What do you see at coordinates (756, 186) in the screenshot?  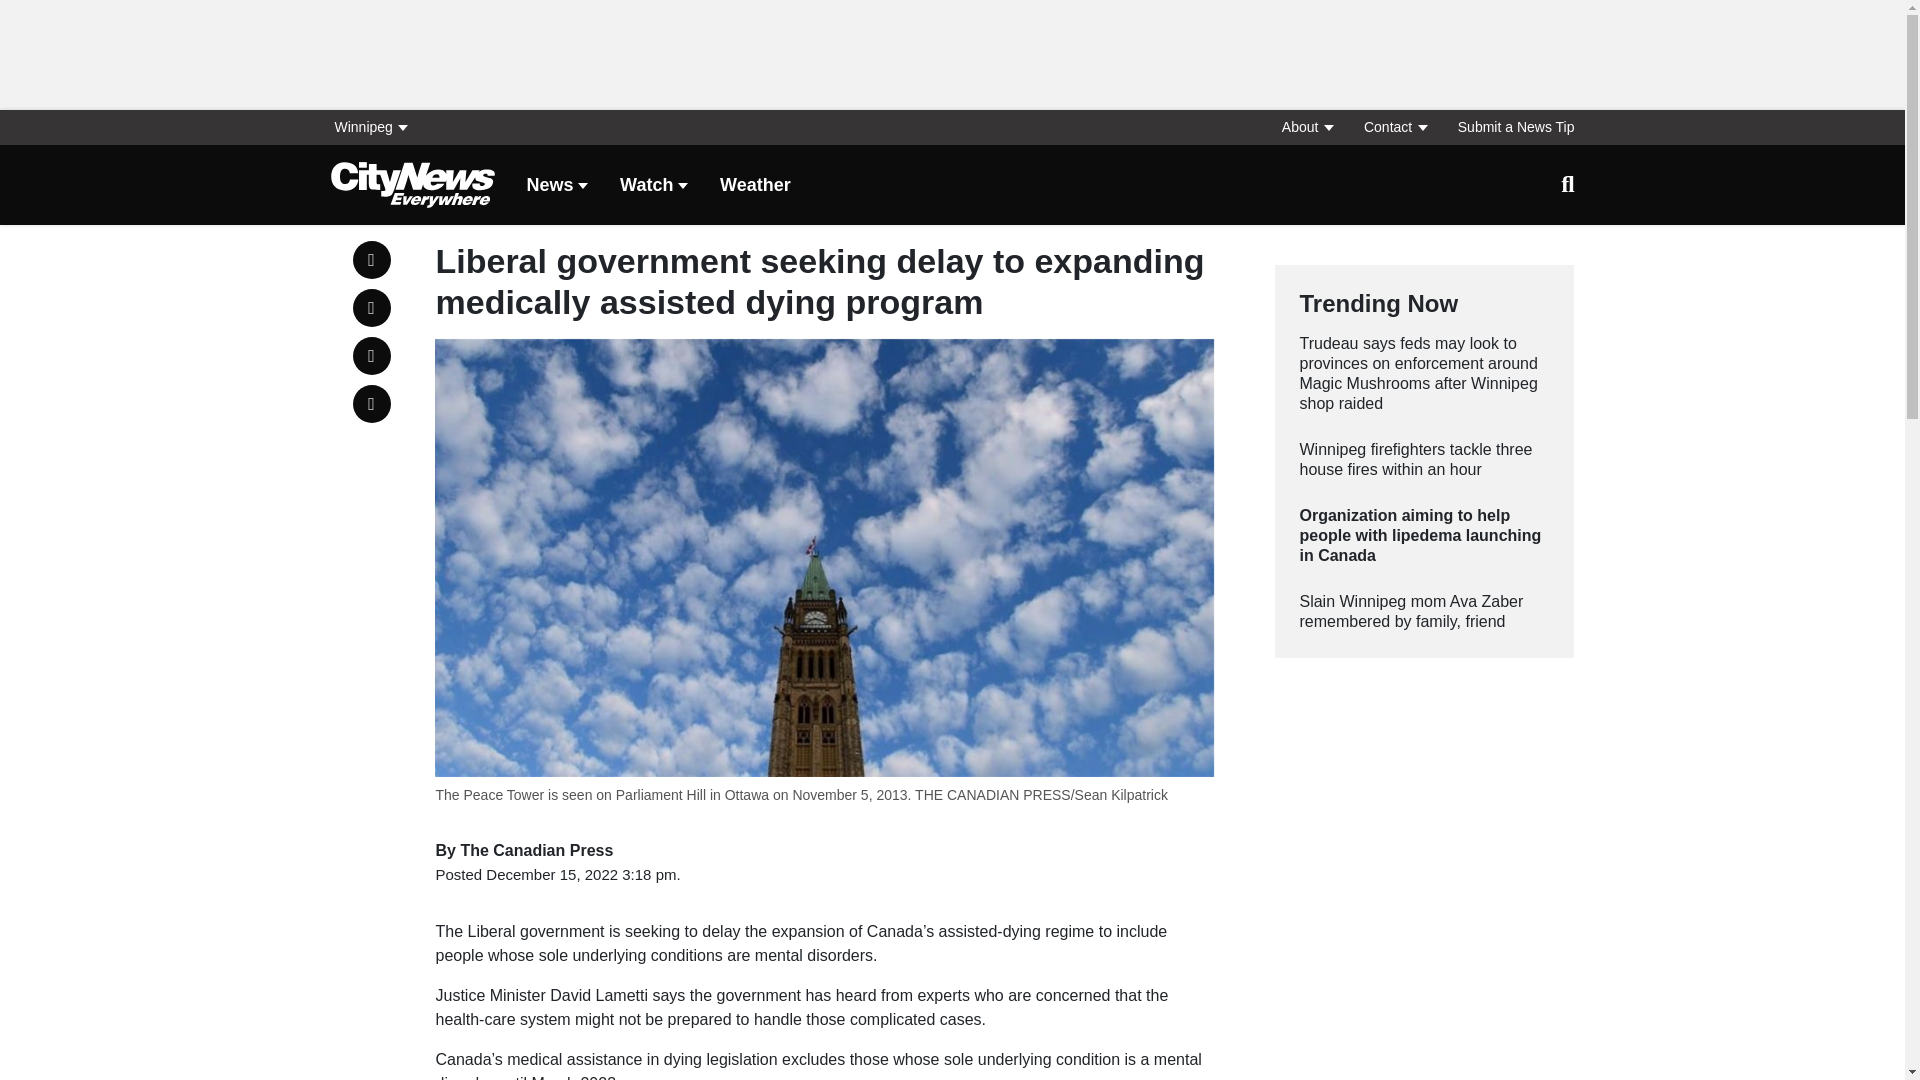 I see `Weather` at bounding box center [756, 186].